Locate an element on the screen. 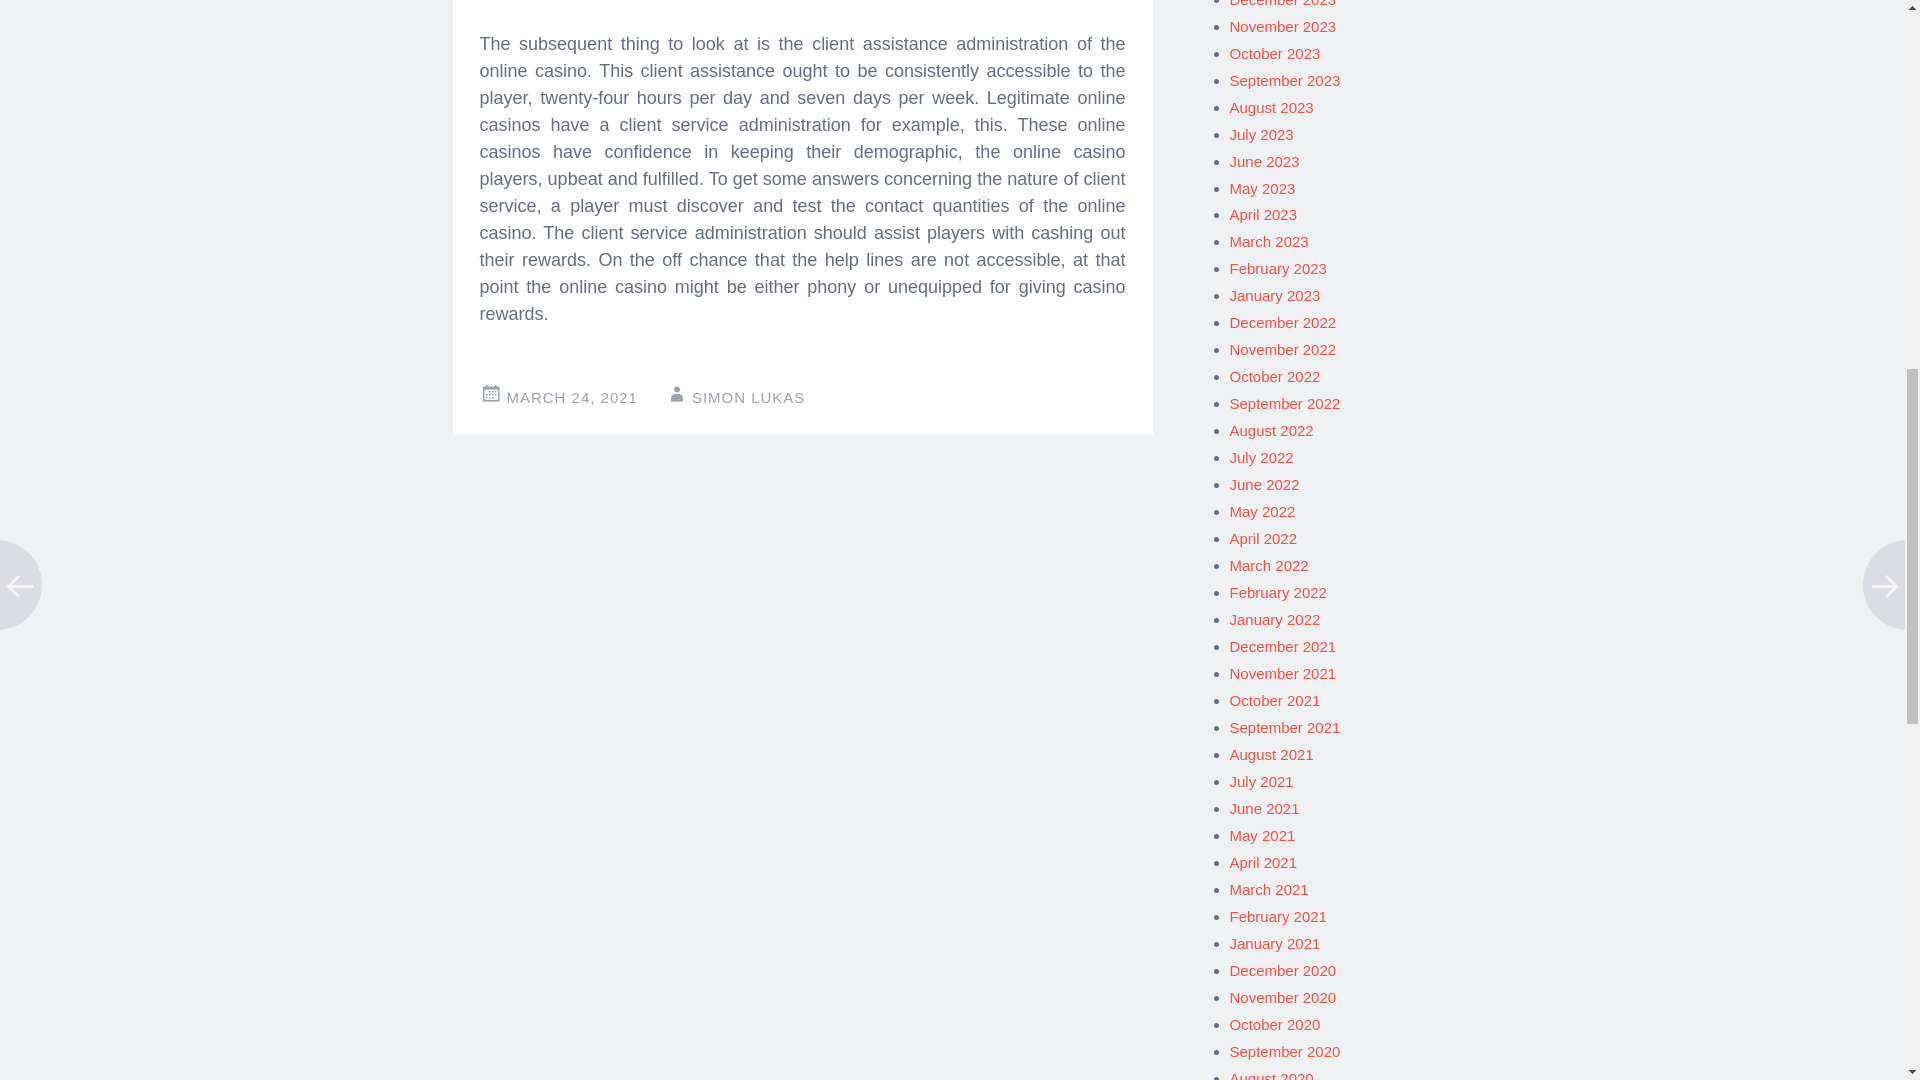 This screenshot has width=1920, height=1080. SIMON LUKAS is located at coordinates (748, 397).